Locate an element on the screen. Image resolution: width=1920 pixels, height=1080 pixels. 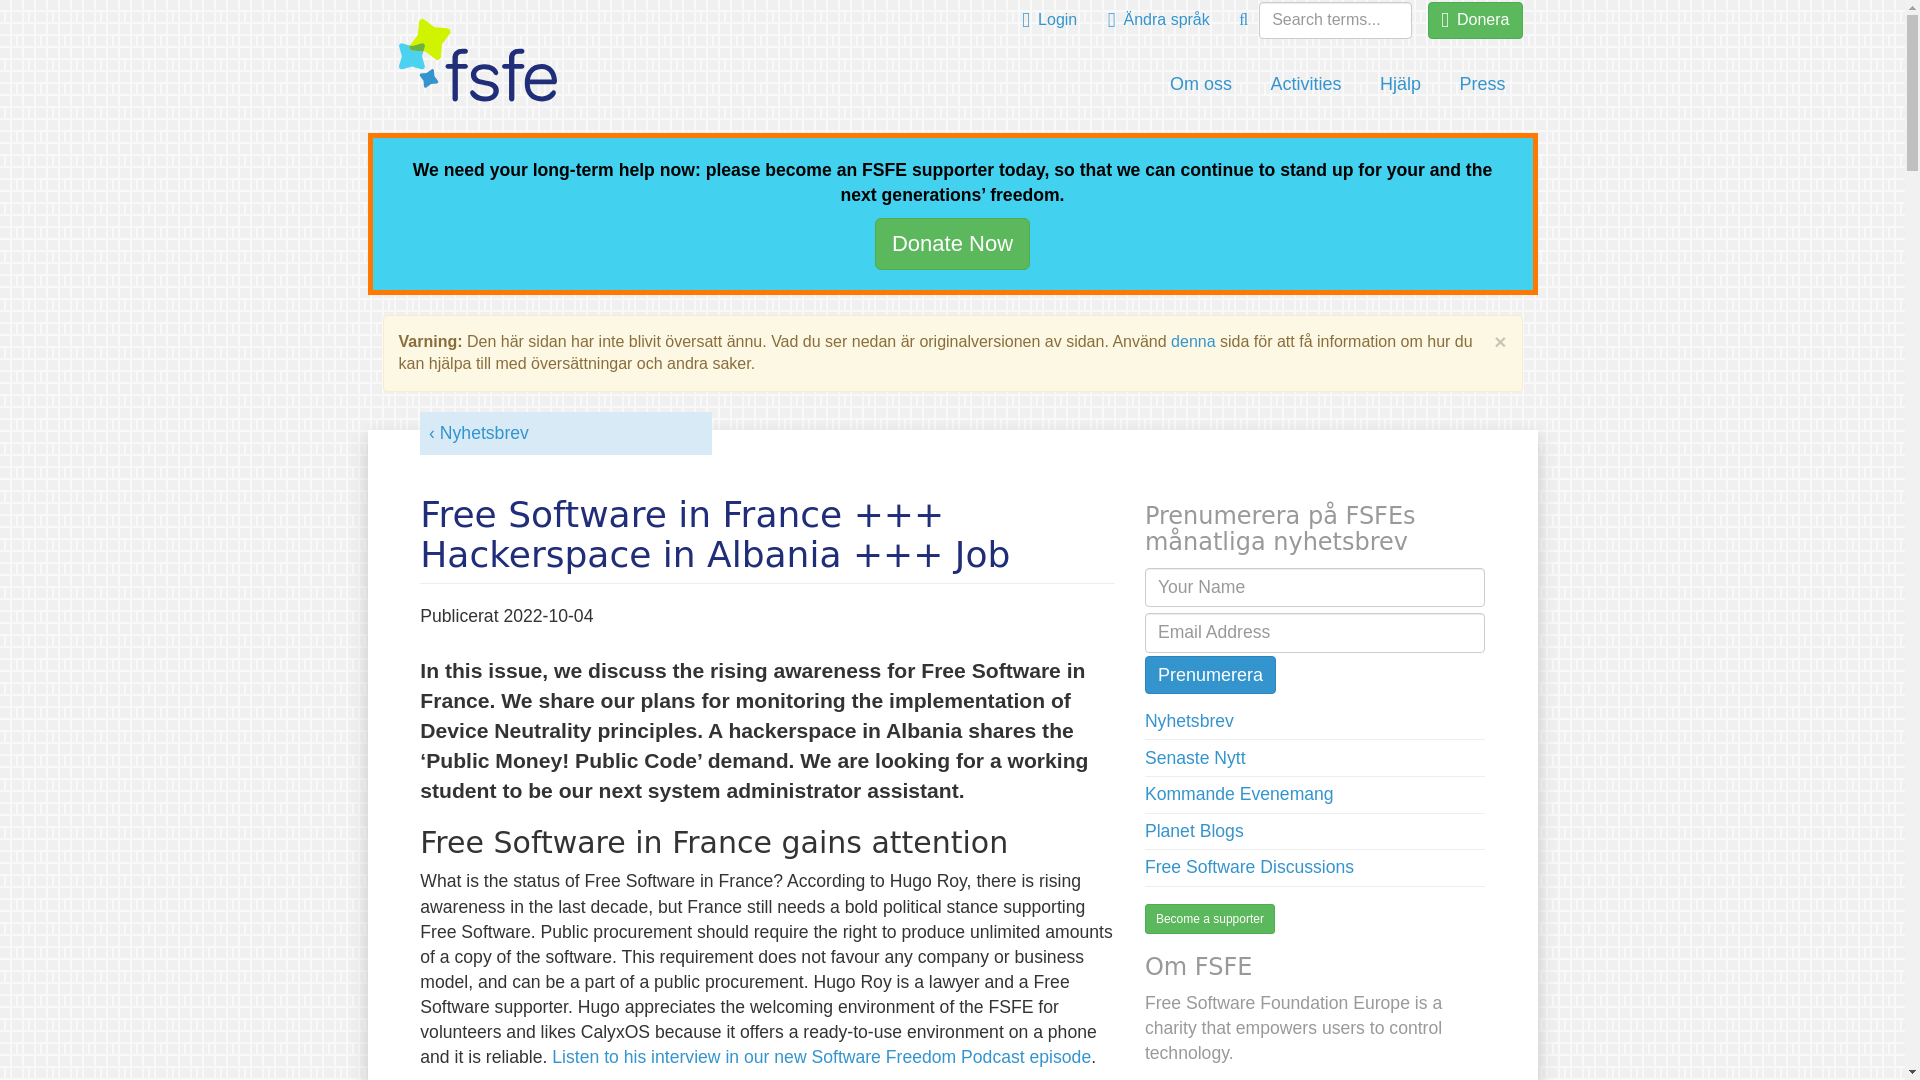
Donera is located at coordinates (1475, 20).